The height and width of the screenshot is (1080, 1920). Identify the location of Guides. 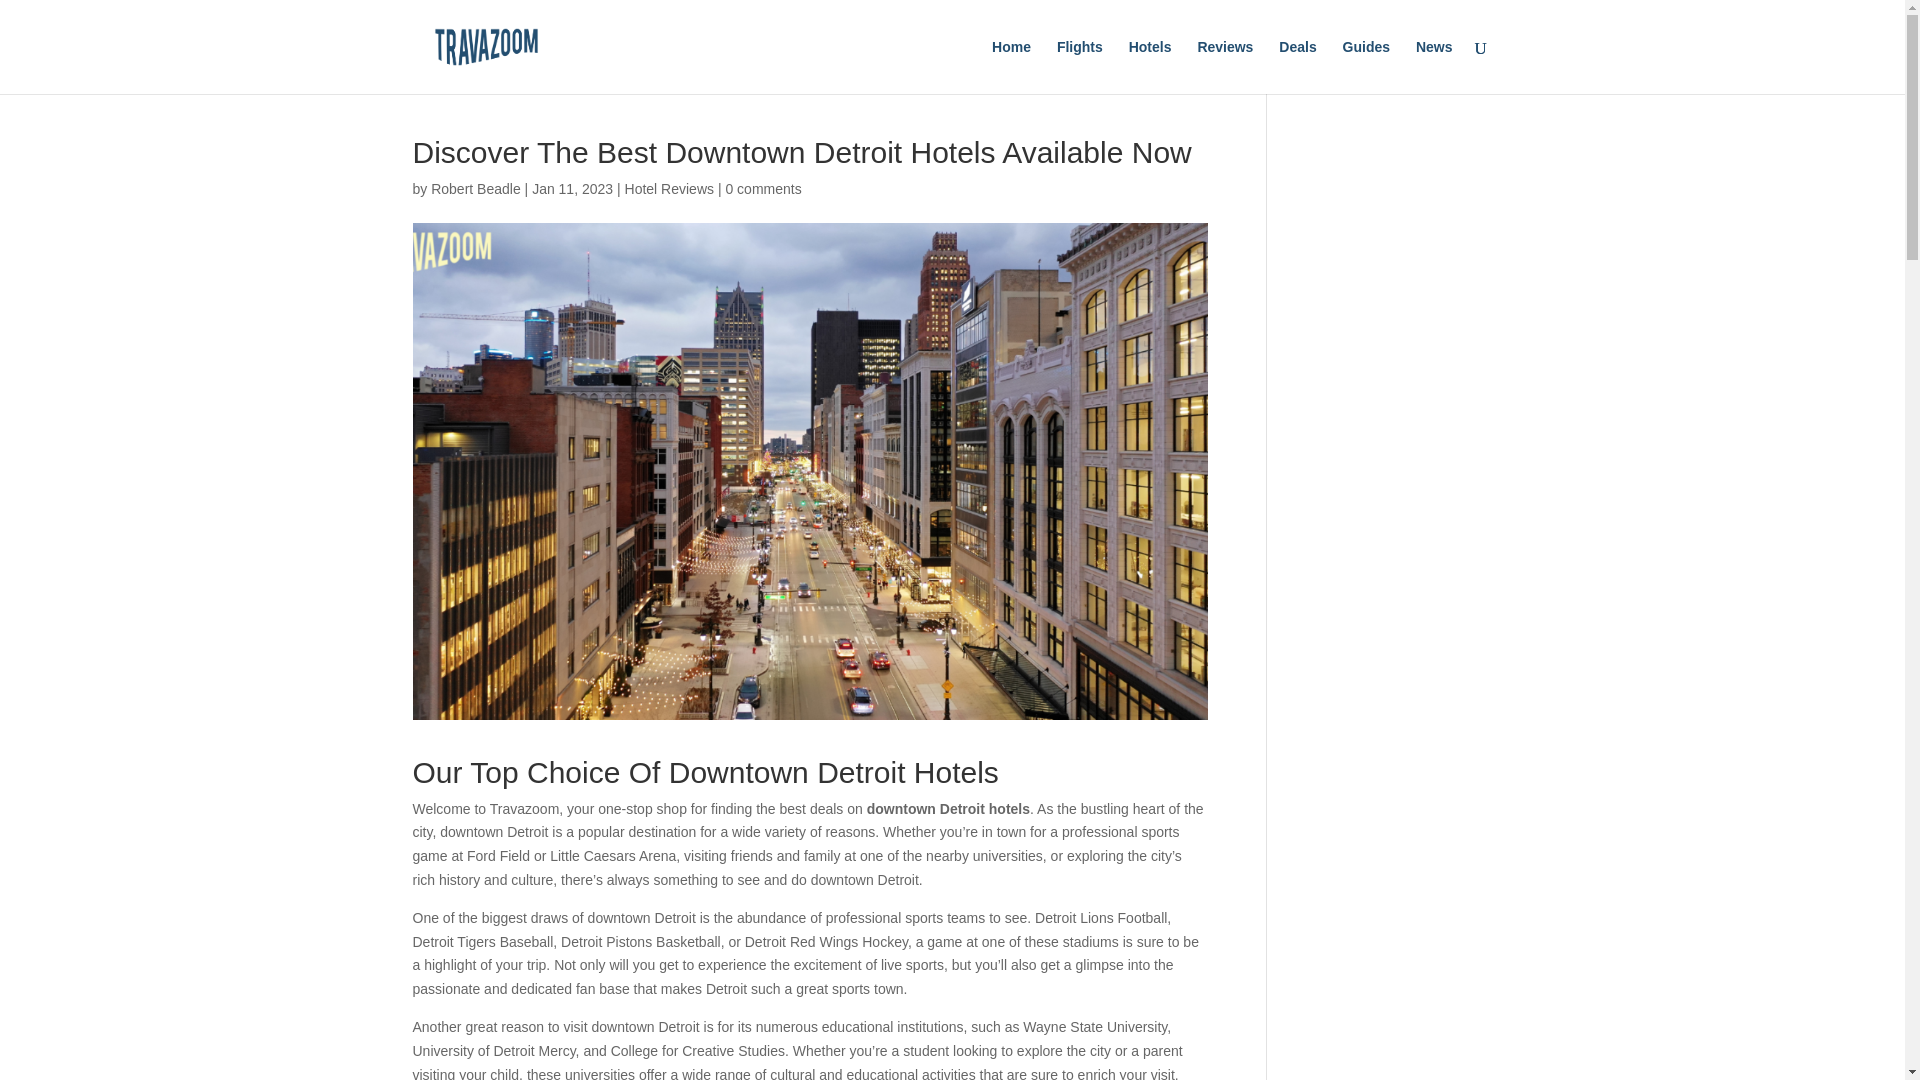
(1366, 66).